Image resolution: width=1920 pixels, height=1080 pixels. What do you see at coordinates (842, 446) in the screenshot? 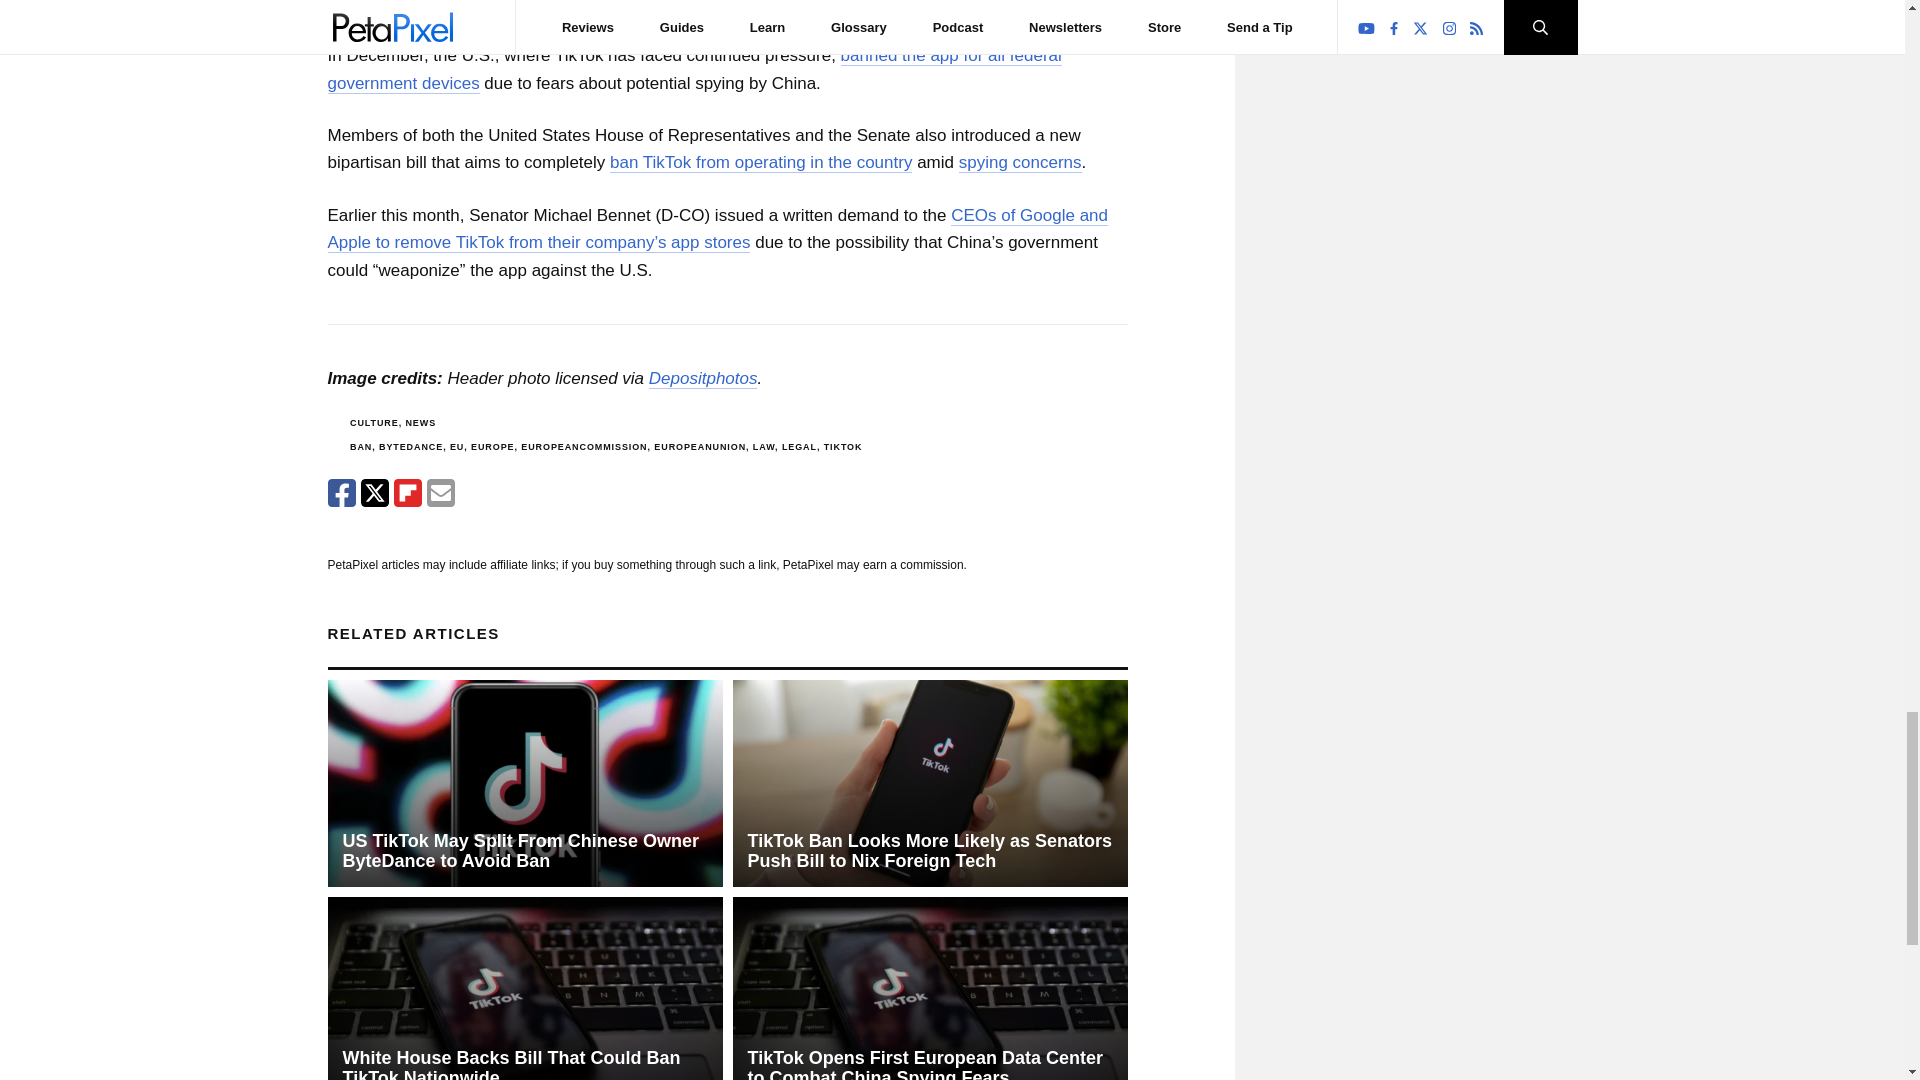
I see `TIKTOK` at bounding box center [842, 446].